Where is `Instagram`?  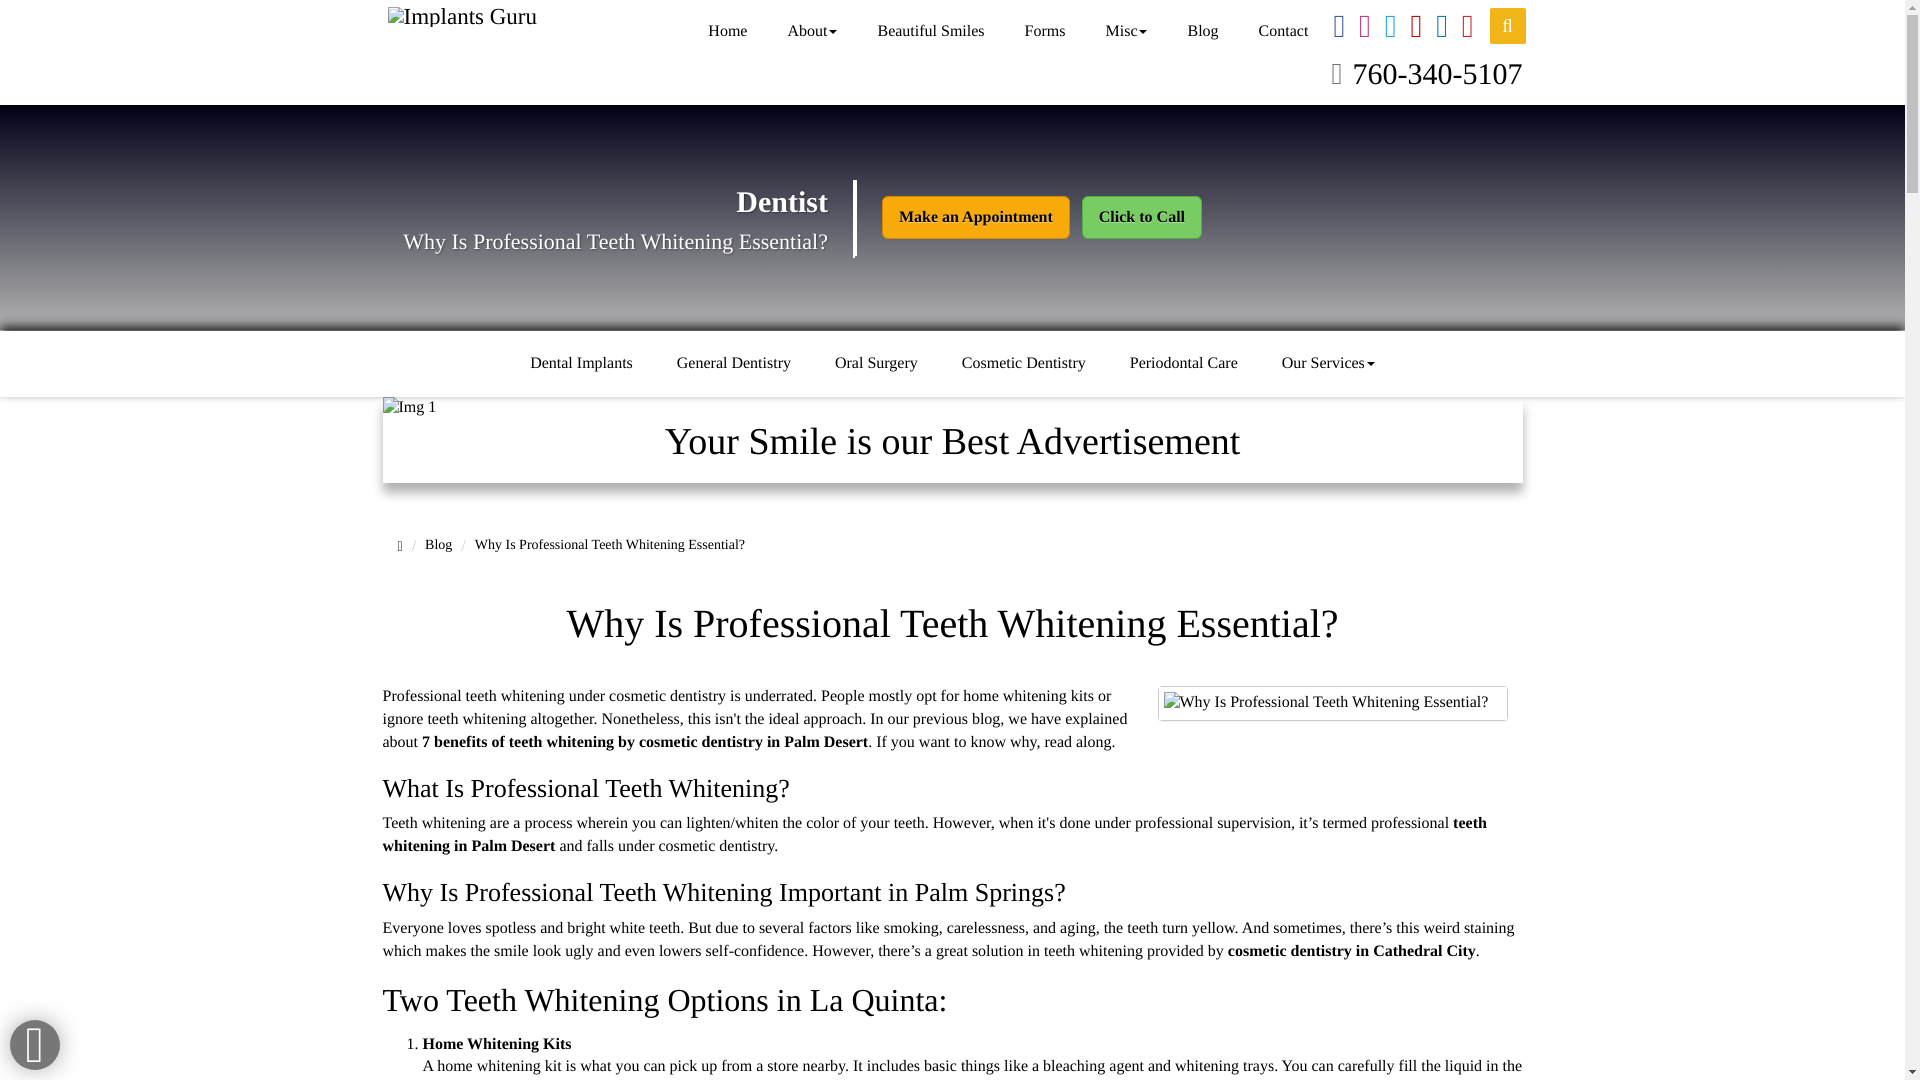 Instagram is located at coordinates (1364, 32).